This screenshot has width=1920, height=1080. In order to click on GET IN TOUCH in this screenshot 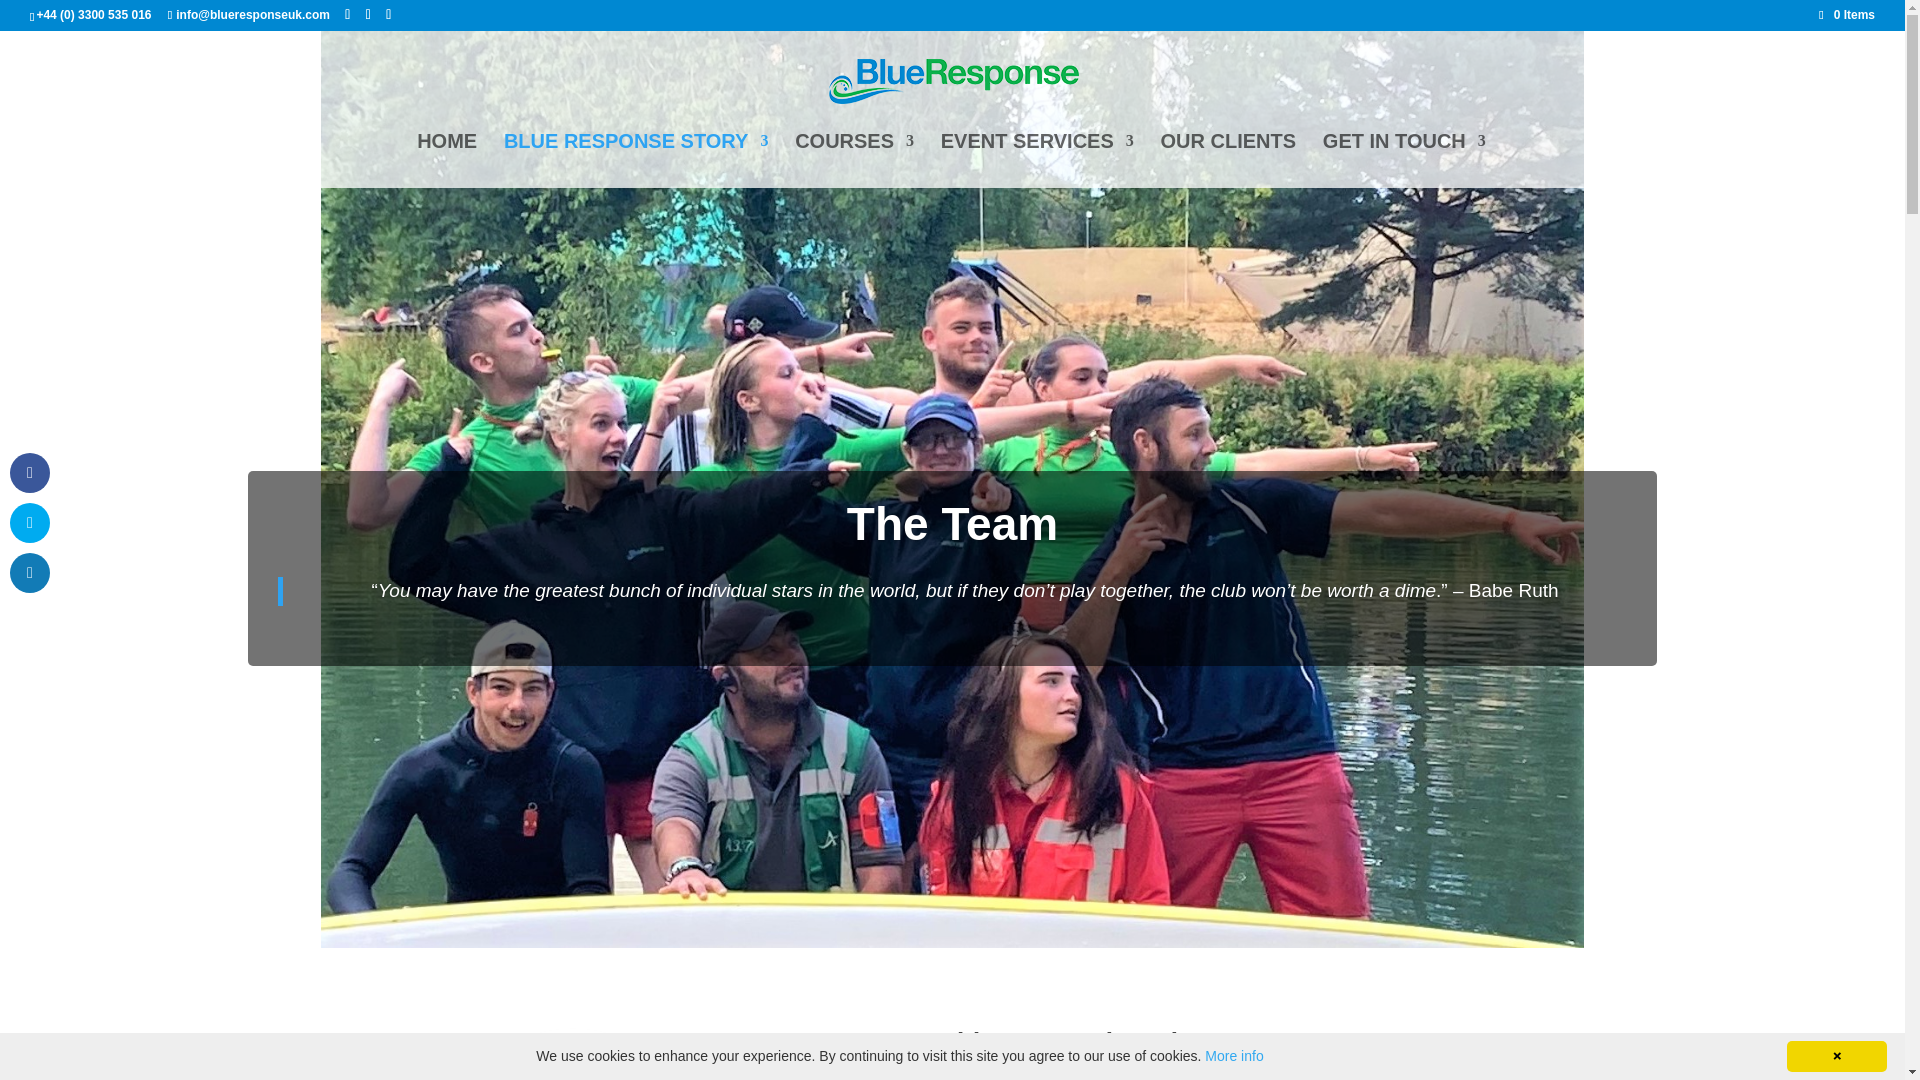, I will do `click(1404, 160)`.